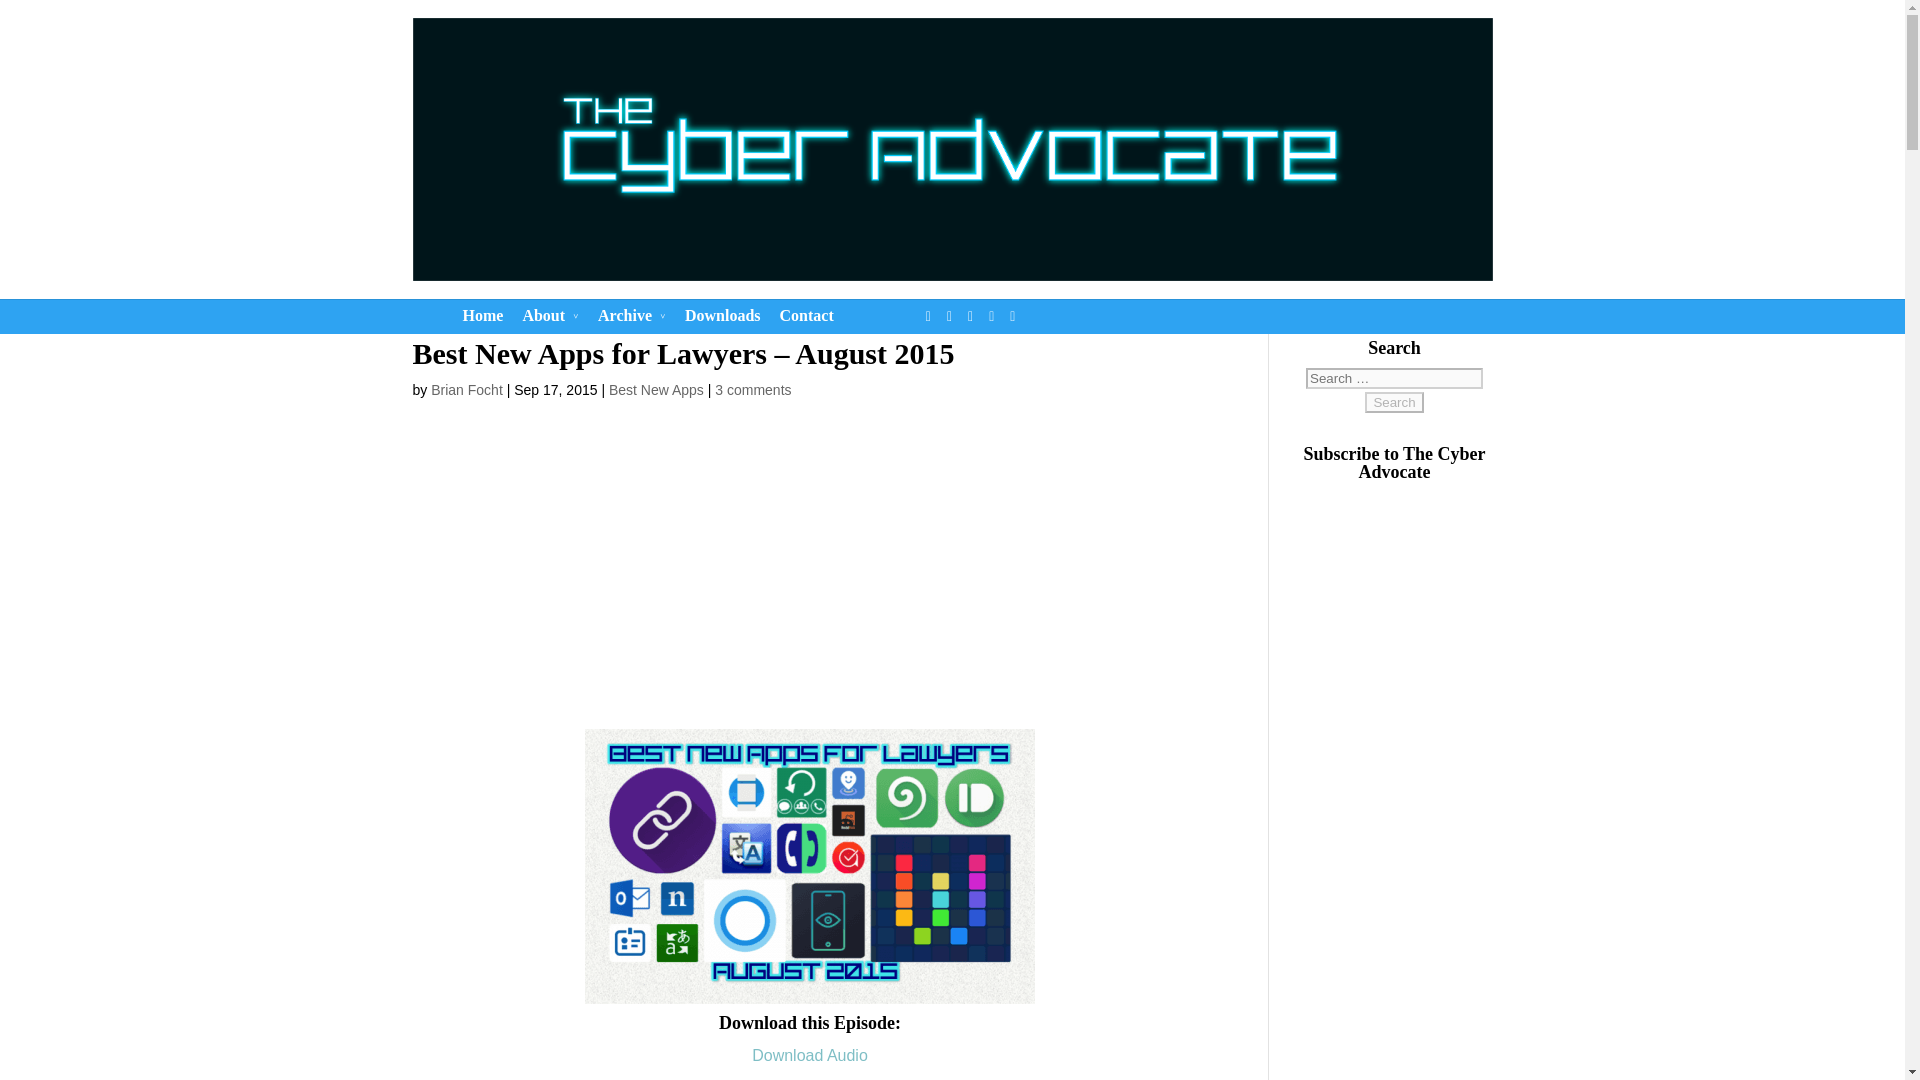 This screenshot has width=1920, height=1080. Describe the element at coordinates (722, 320) in the screenshot. I see `Downloads` at that location.